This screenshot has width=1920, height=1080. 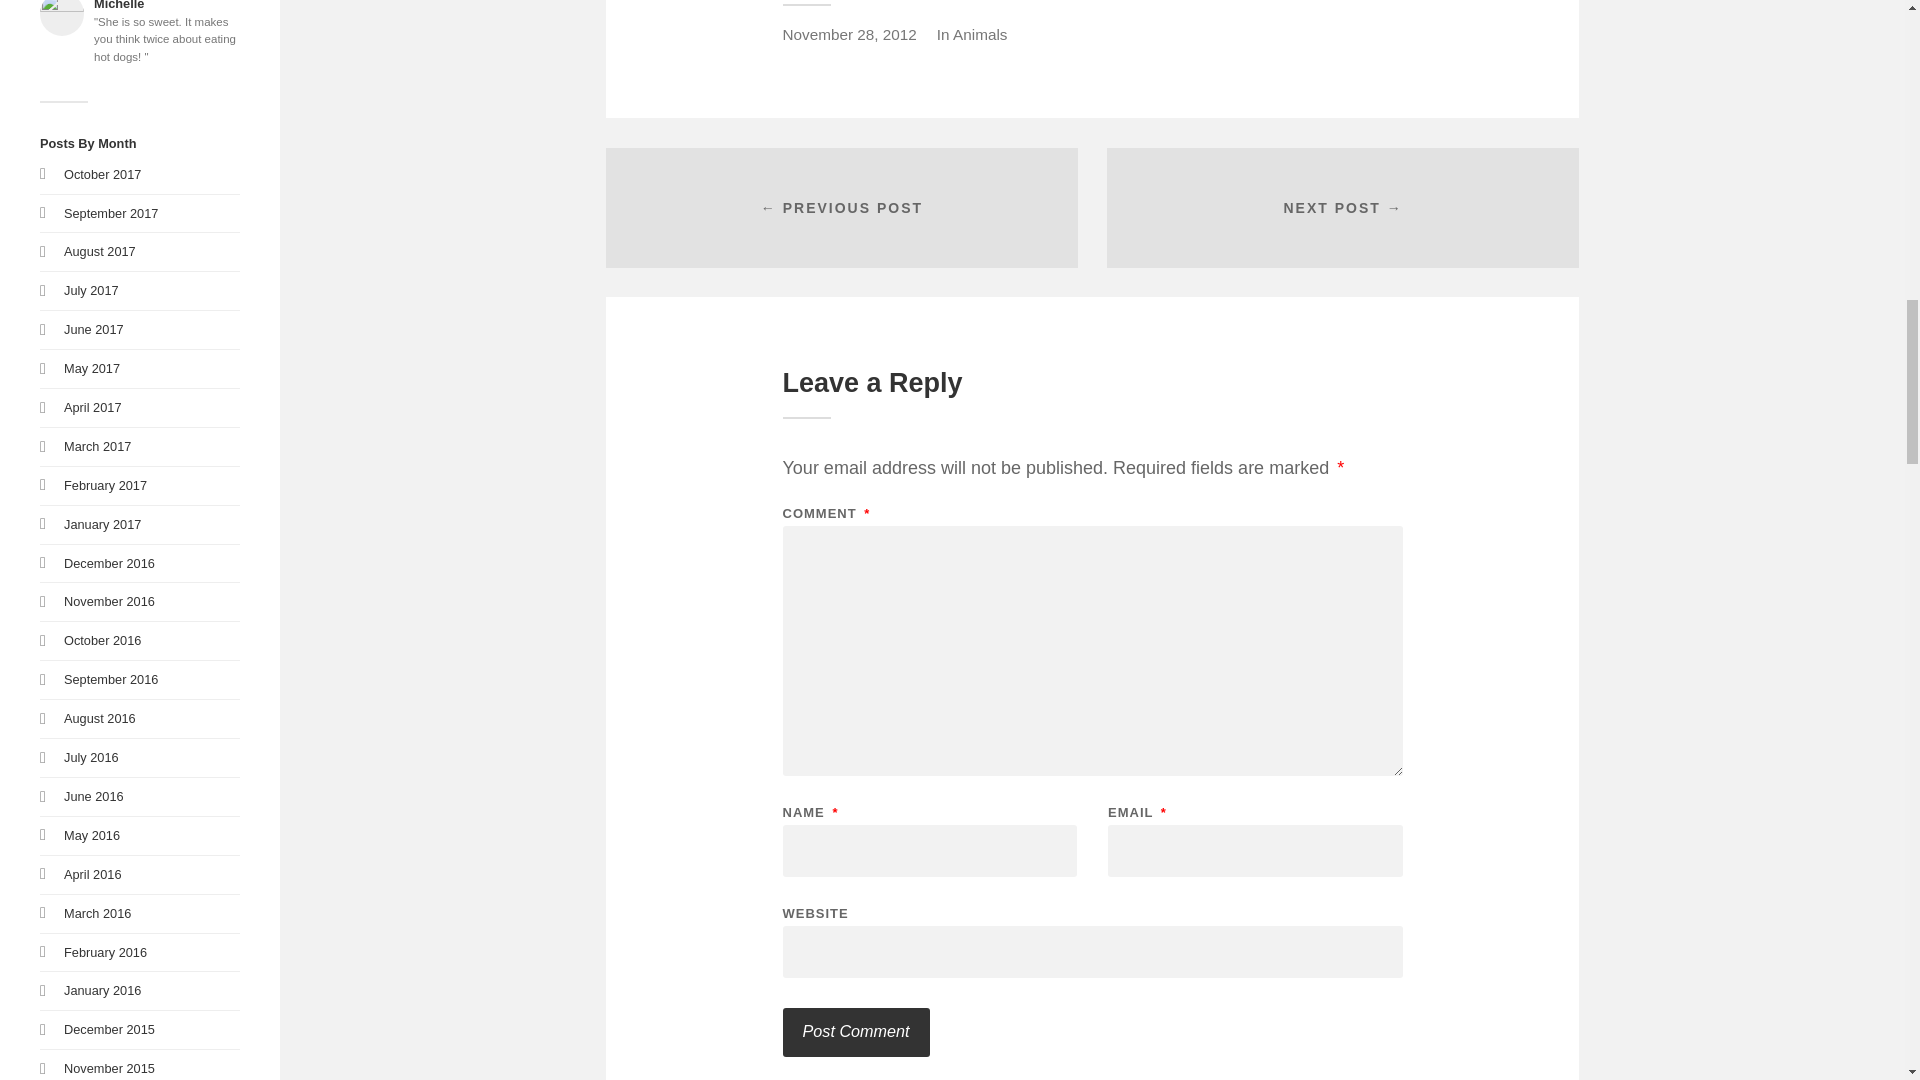 What do you see at coordinates (110, 214) in the screenshot?
I see `September 2017` at bounding box center [110, 214].